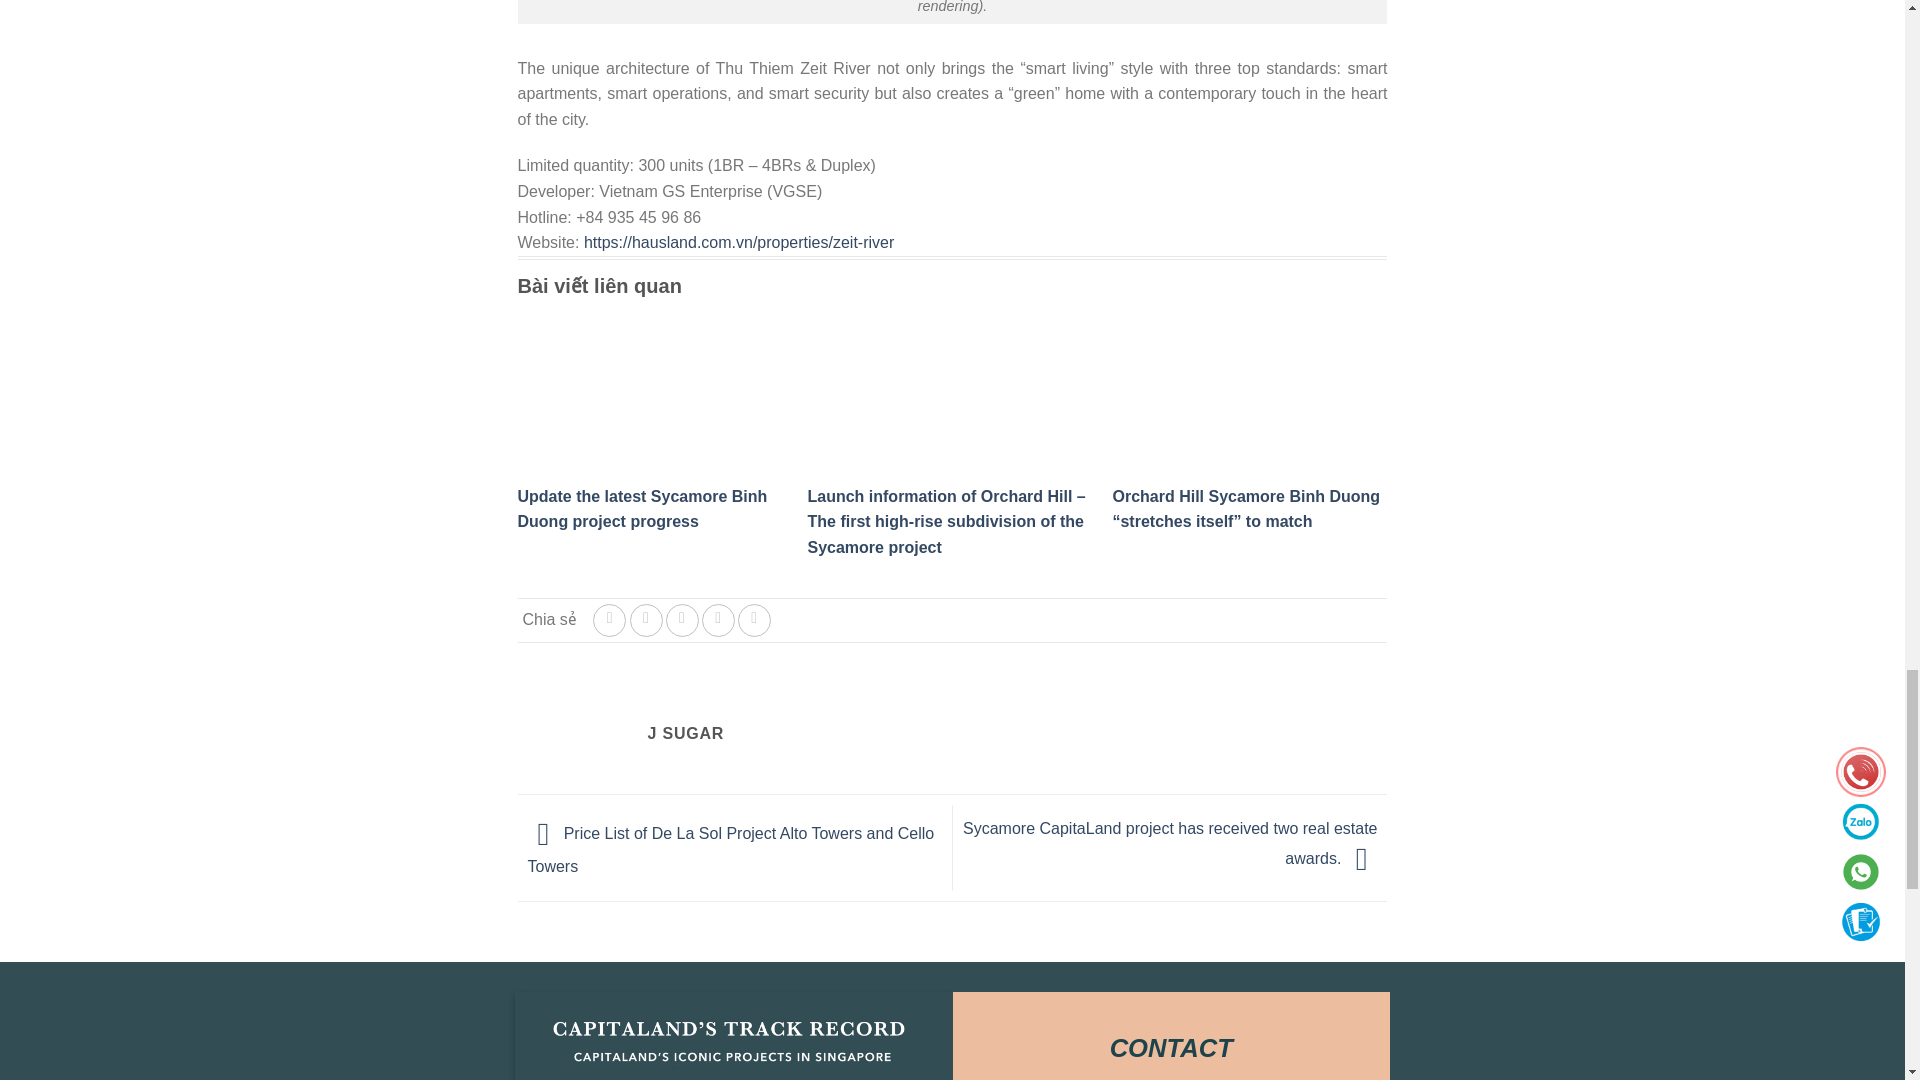 This screenshot has width=1920, height=1080. What do you see at coordinates (609, 620) in the screenshot?
I see `Share on Facebook` at bounding box center [609, 620].